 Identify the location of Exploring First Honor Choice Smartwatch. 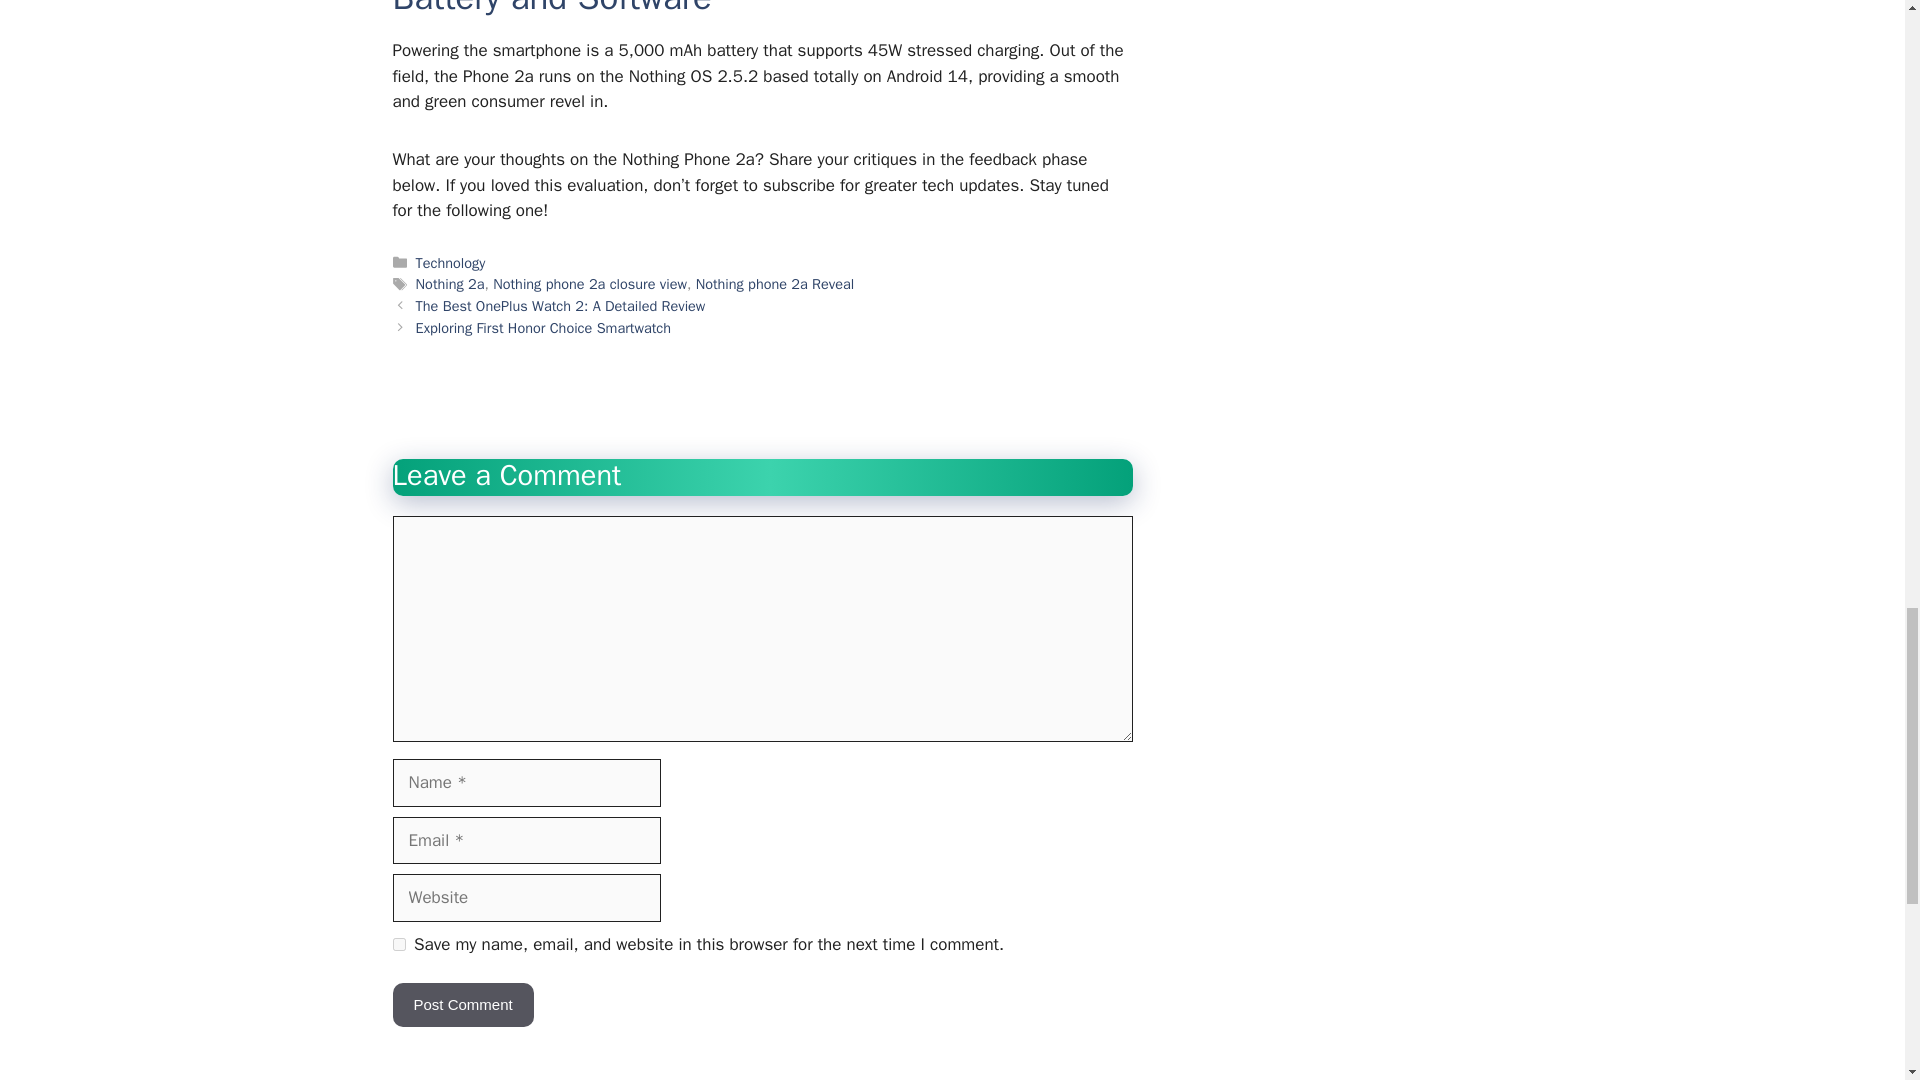
(543, 327).